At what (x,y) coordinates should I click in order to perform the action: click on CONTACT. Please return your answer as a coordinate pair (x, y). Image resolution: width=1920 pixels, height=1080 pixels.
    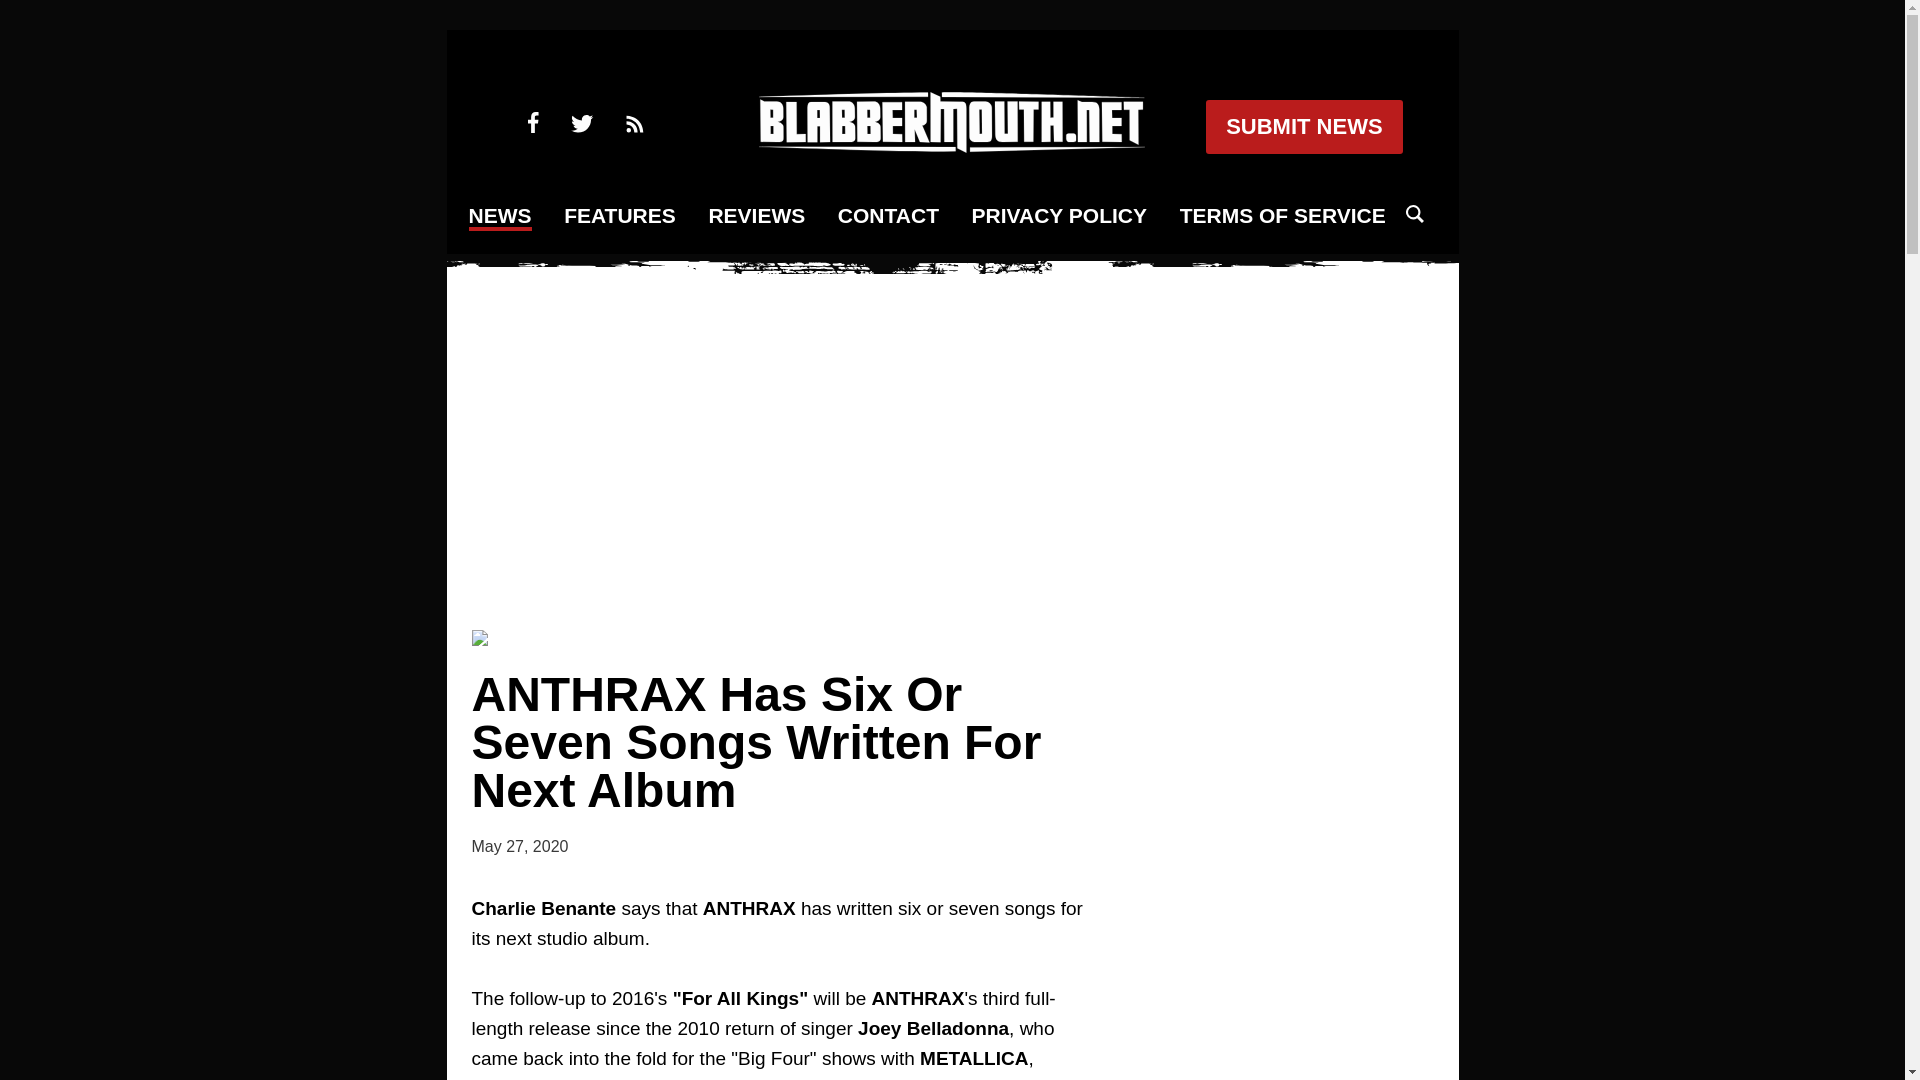
    Looking at the image, I should click on (888, 216).